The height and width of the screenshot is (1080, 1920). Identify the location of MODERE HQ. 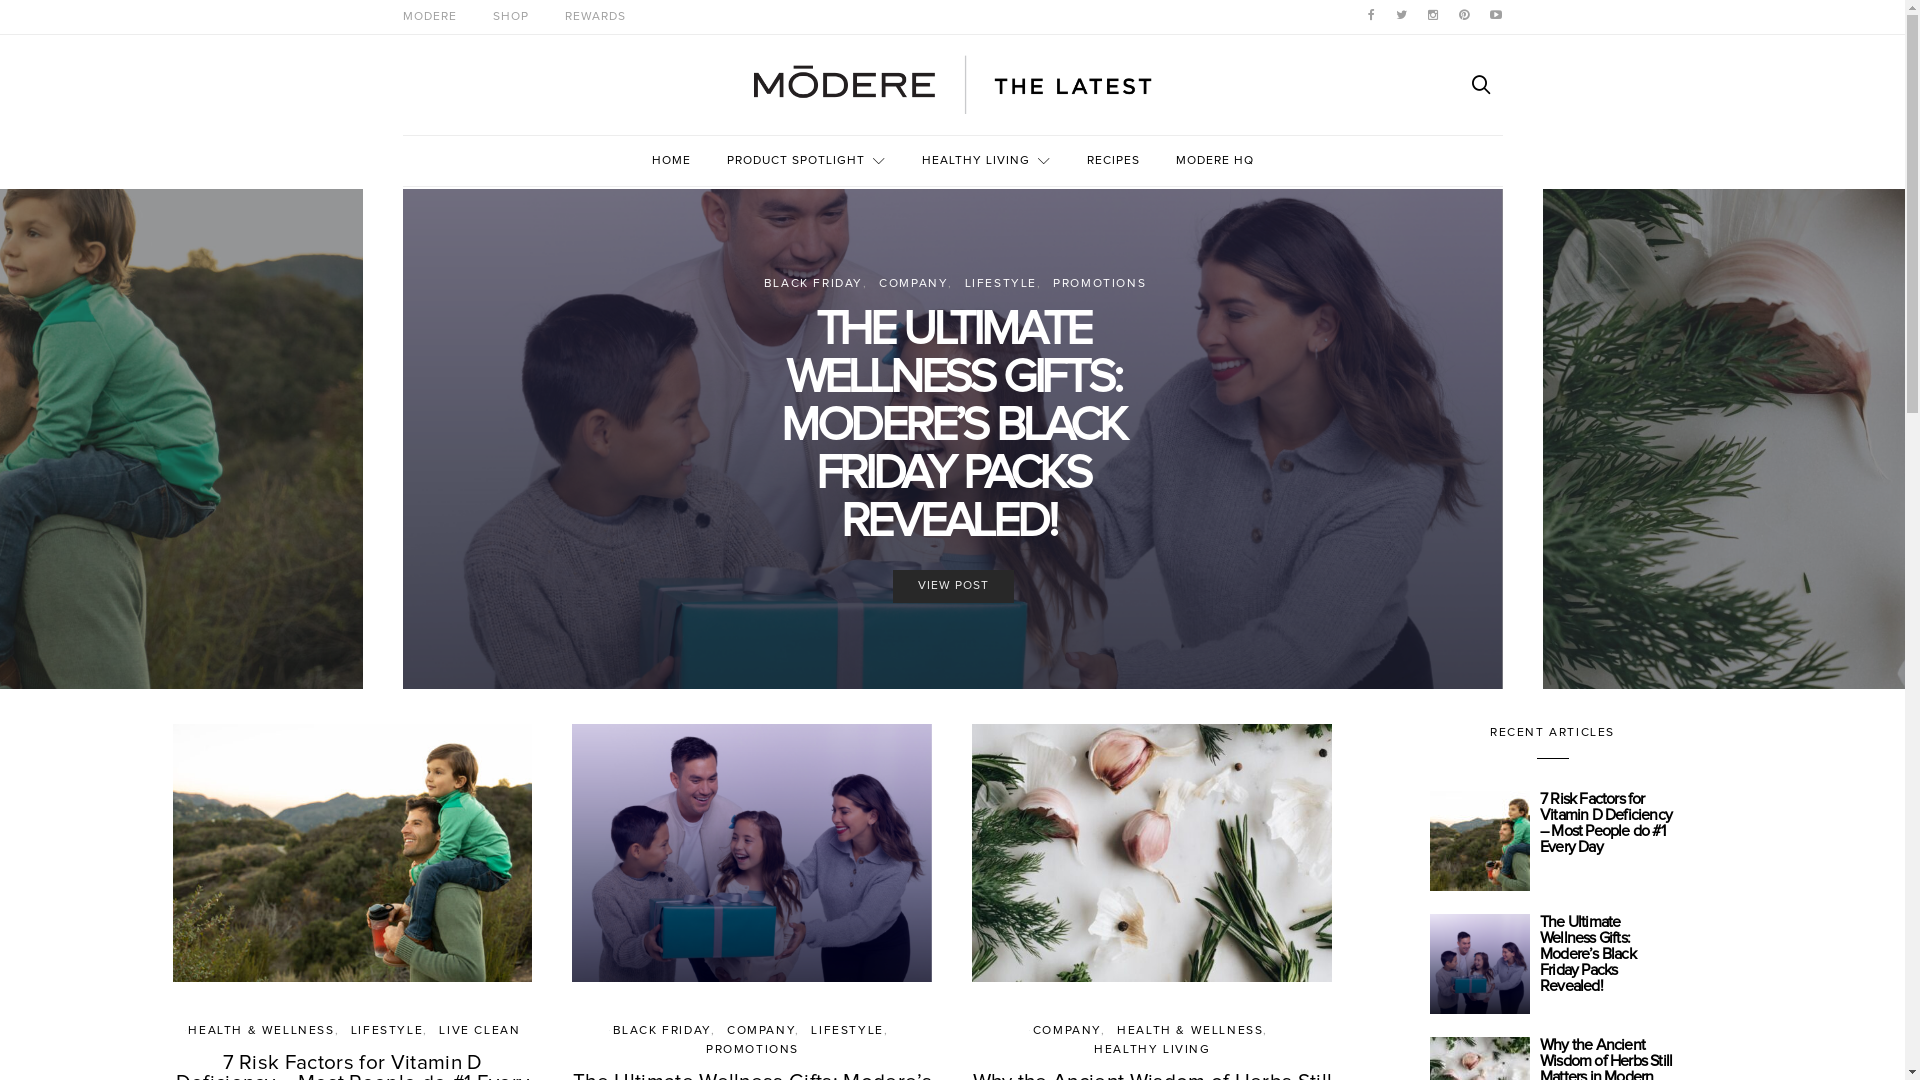
(1215, 161).